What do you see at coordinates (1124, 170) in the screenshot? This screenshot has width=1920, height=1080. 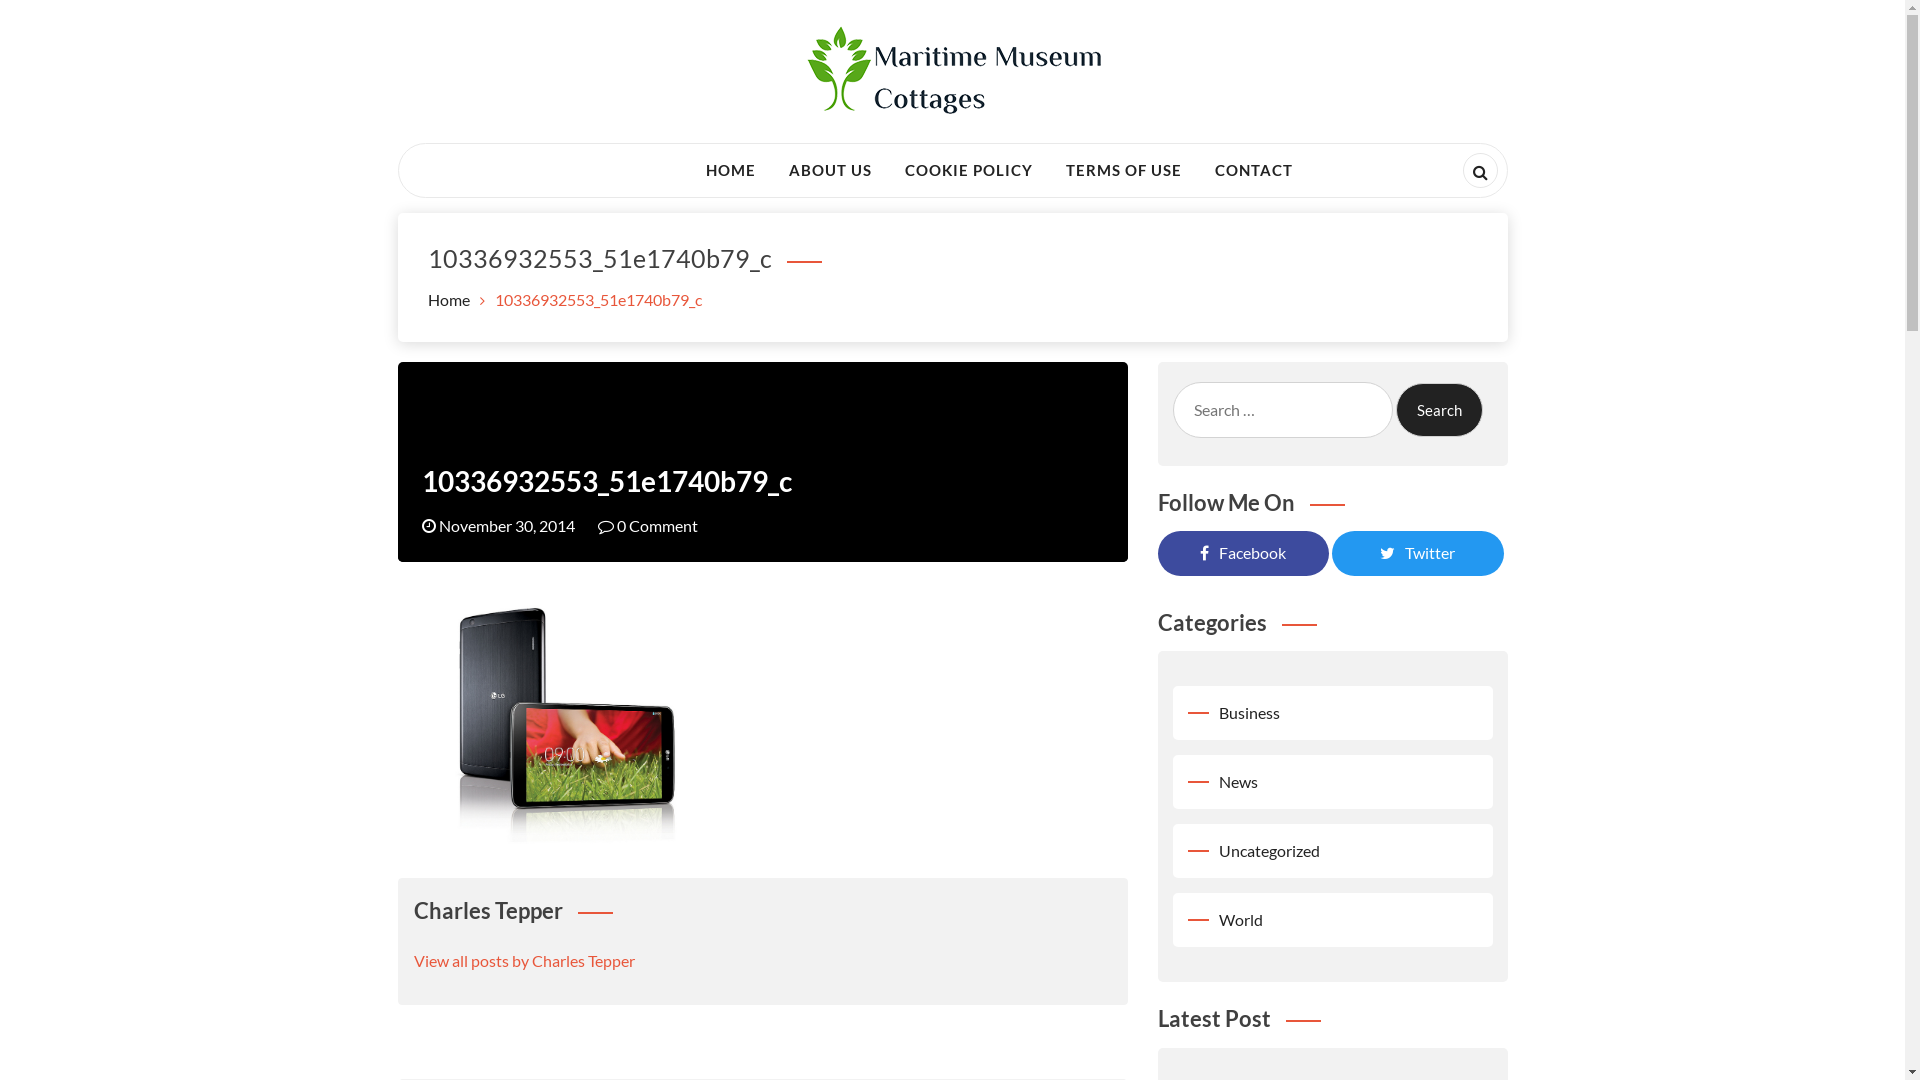 I see `TERMS OF USE` at bounding box center [1124, 170].